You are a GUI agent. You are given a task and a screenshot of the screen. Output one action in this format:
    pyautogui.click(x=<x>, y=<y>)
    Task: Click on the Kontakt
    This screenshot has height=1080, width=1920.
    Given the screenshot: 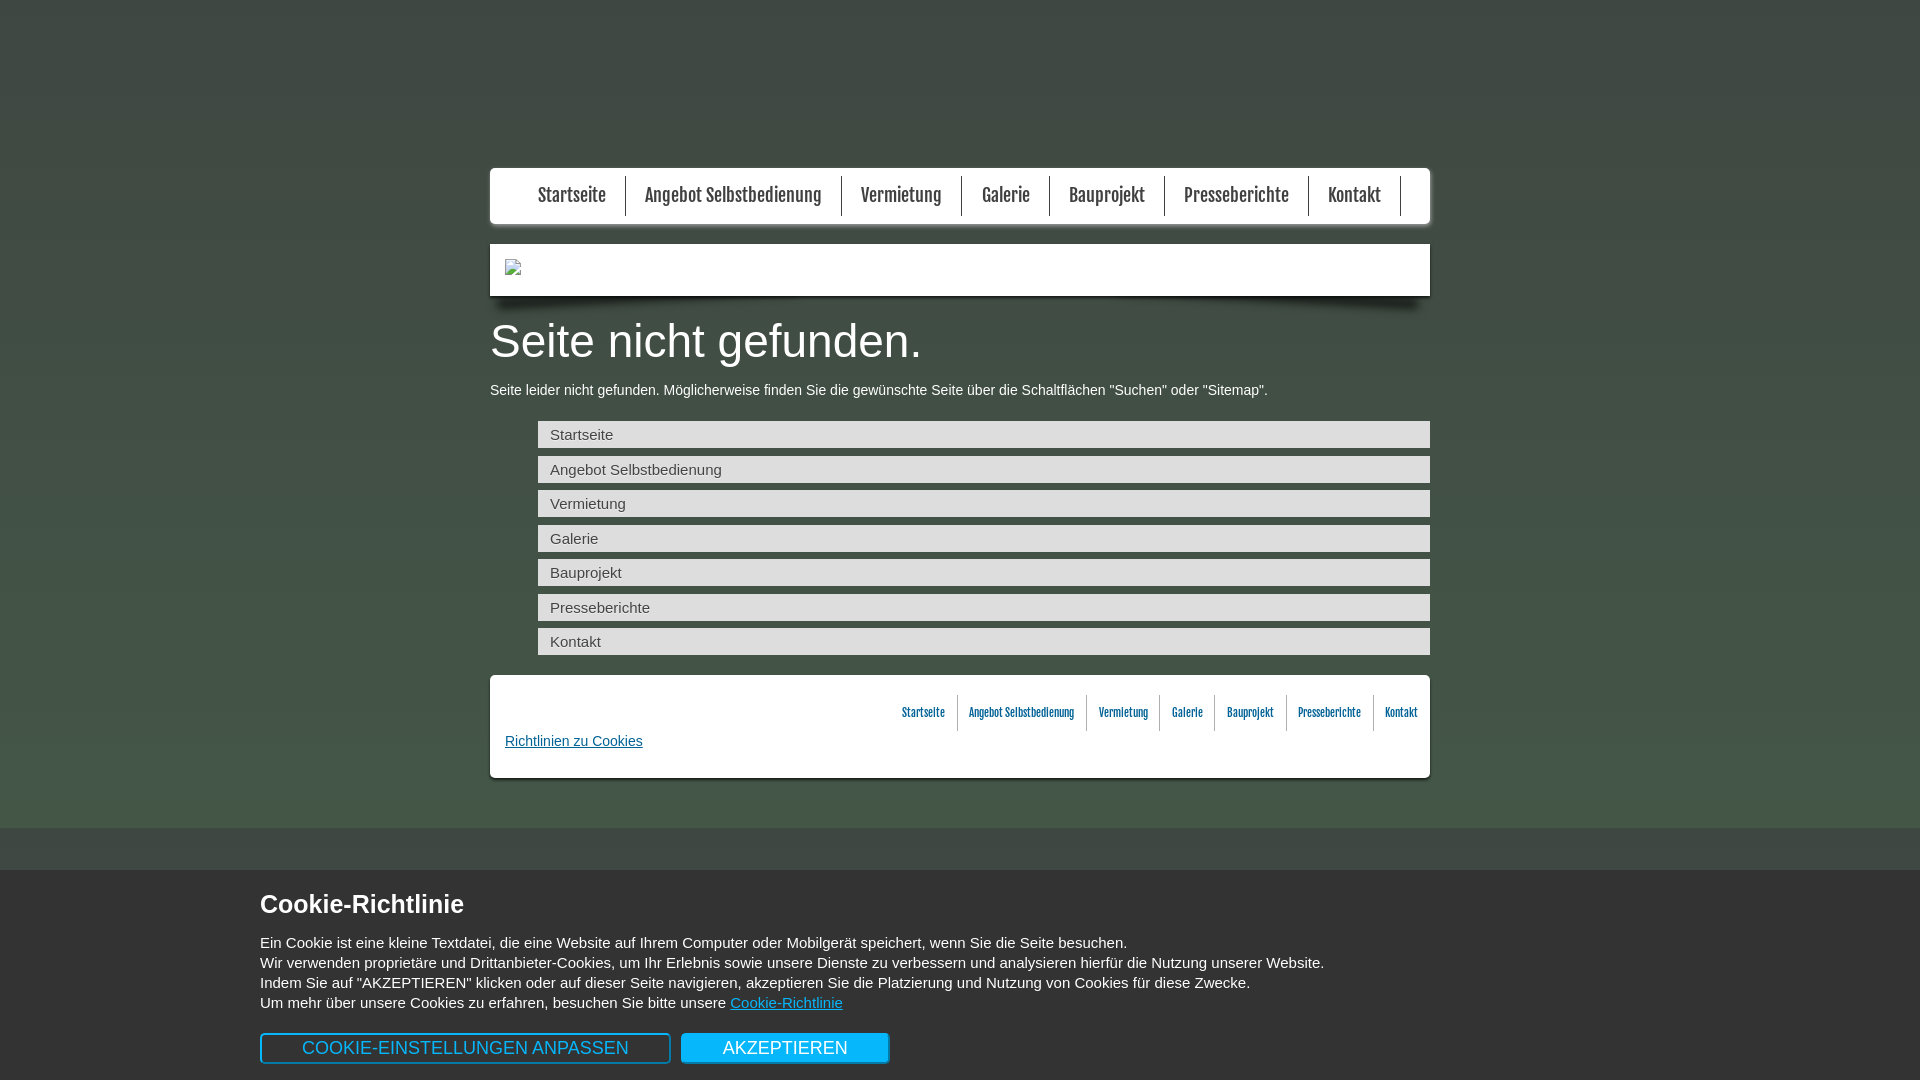 What is the action you would take?
    pyautogui.click(x=1402, y=714)
    